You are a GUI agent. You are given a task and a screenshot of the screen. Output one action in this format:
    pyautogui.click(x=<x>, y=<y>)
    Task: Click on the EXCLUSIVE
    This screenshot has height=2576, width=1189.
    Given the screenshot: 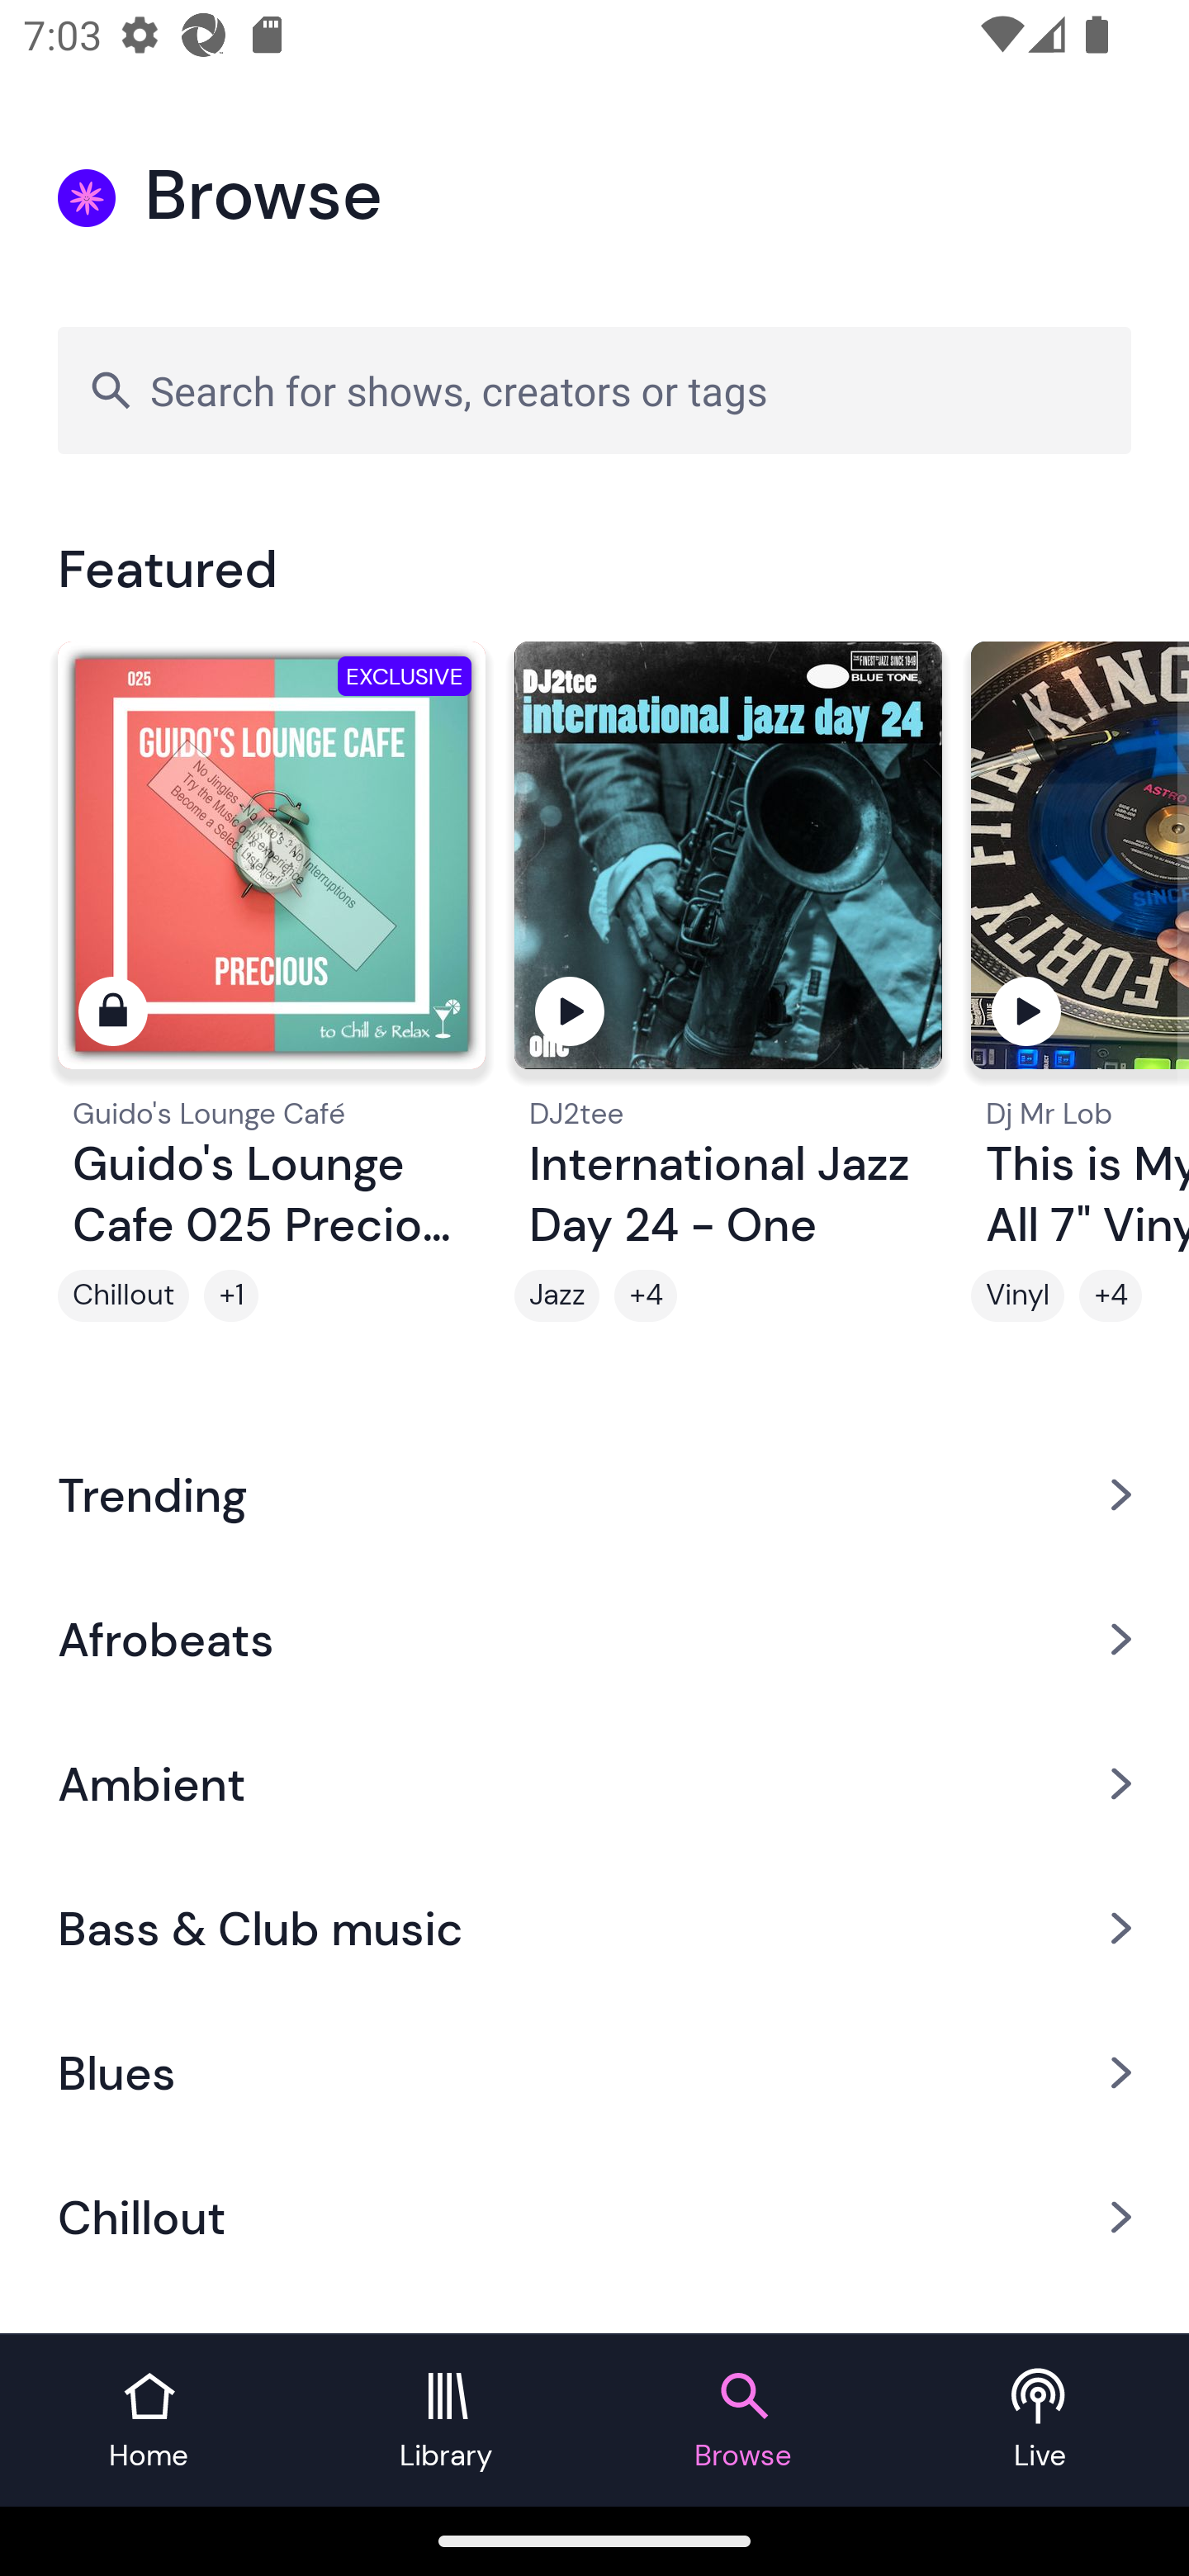 What is the action you would take?
    pyautogui.click(x=271, y=869)
    